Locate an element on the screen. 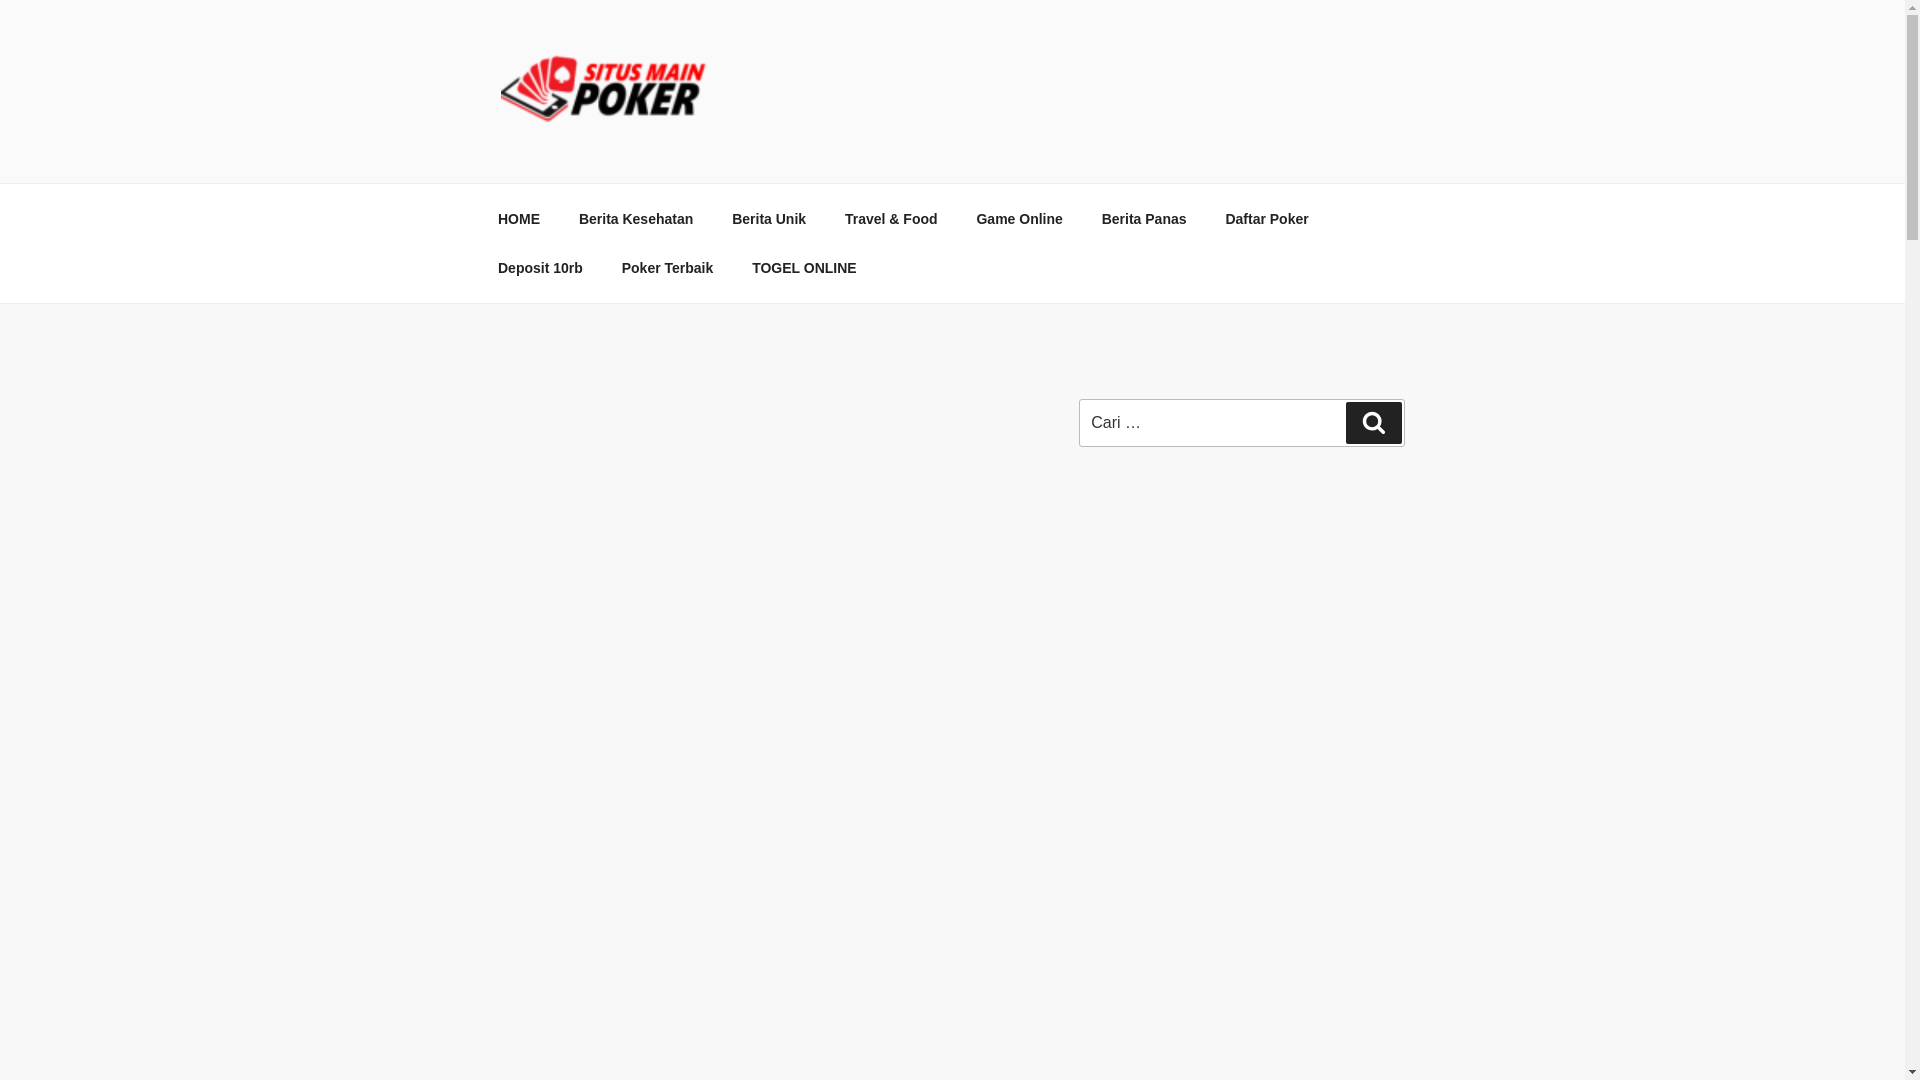 The image size is (1920, 1080). Daftar Poker is located at coordinates (1266, 218).